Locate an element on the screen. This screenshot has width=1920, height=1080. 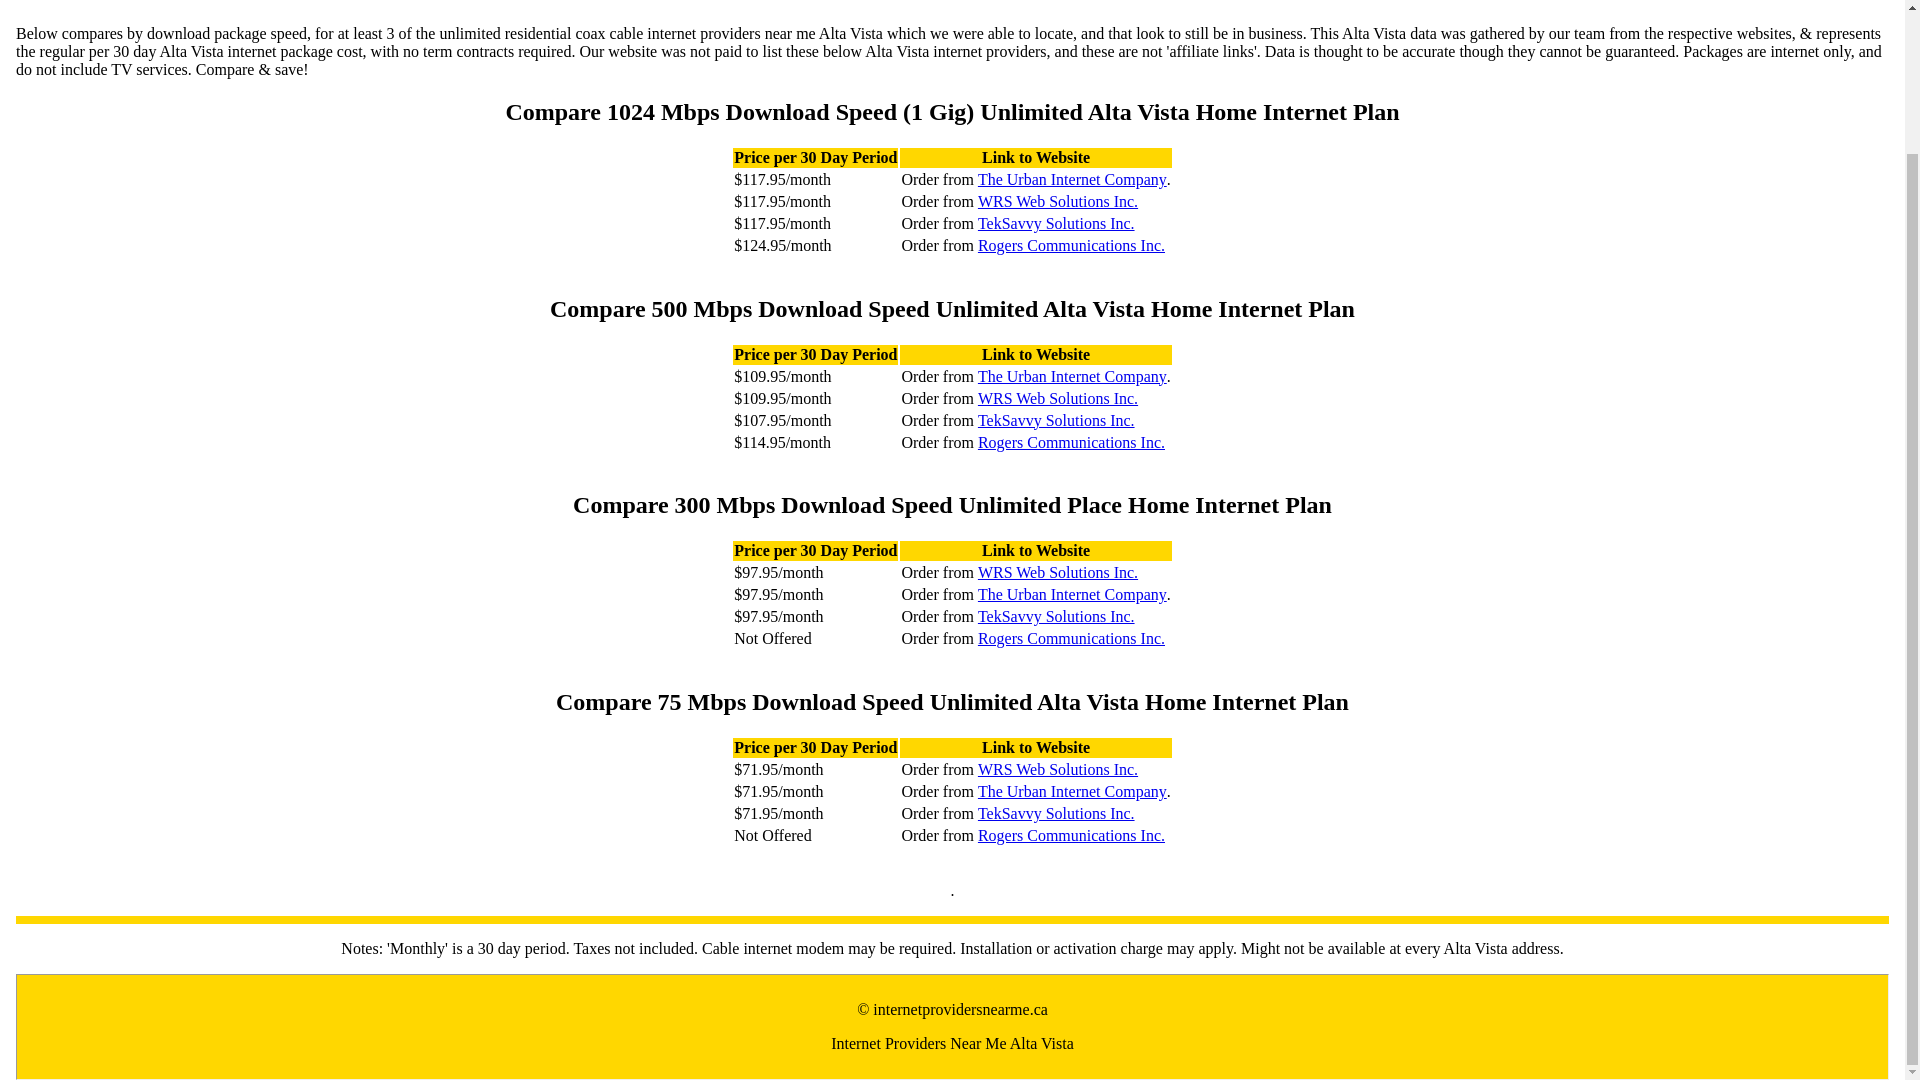
The Urban Internet Company is located at coordinates (1072, 180).